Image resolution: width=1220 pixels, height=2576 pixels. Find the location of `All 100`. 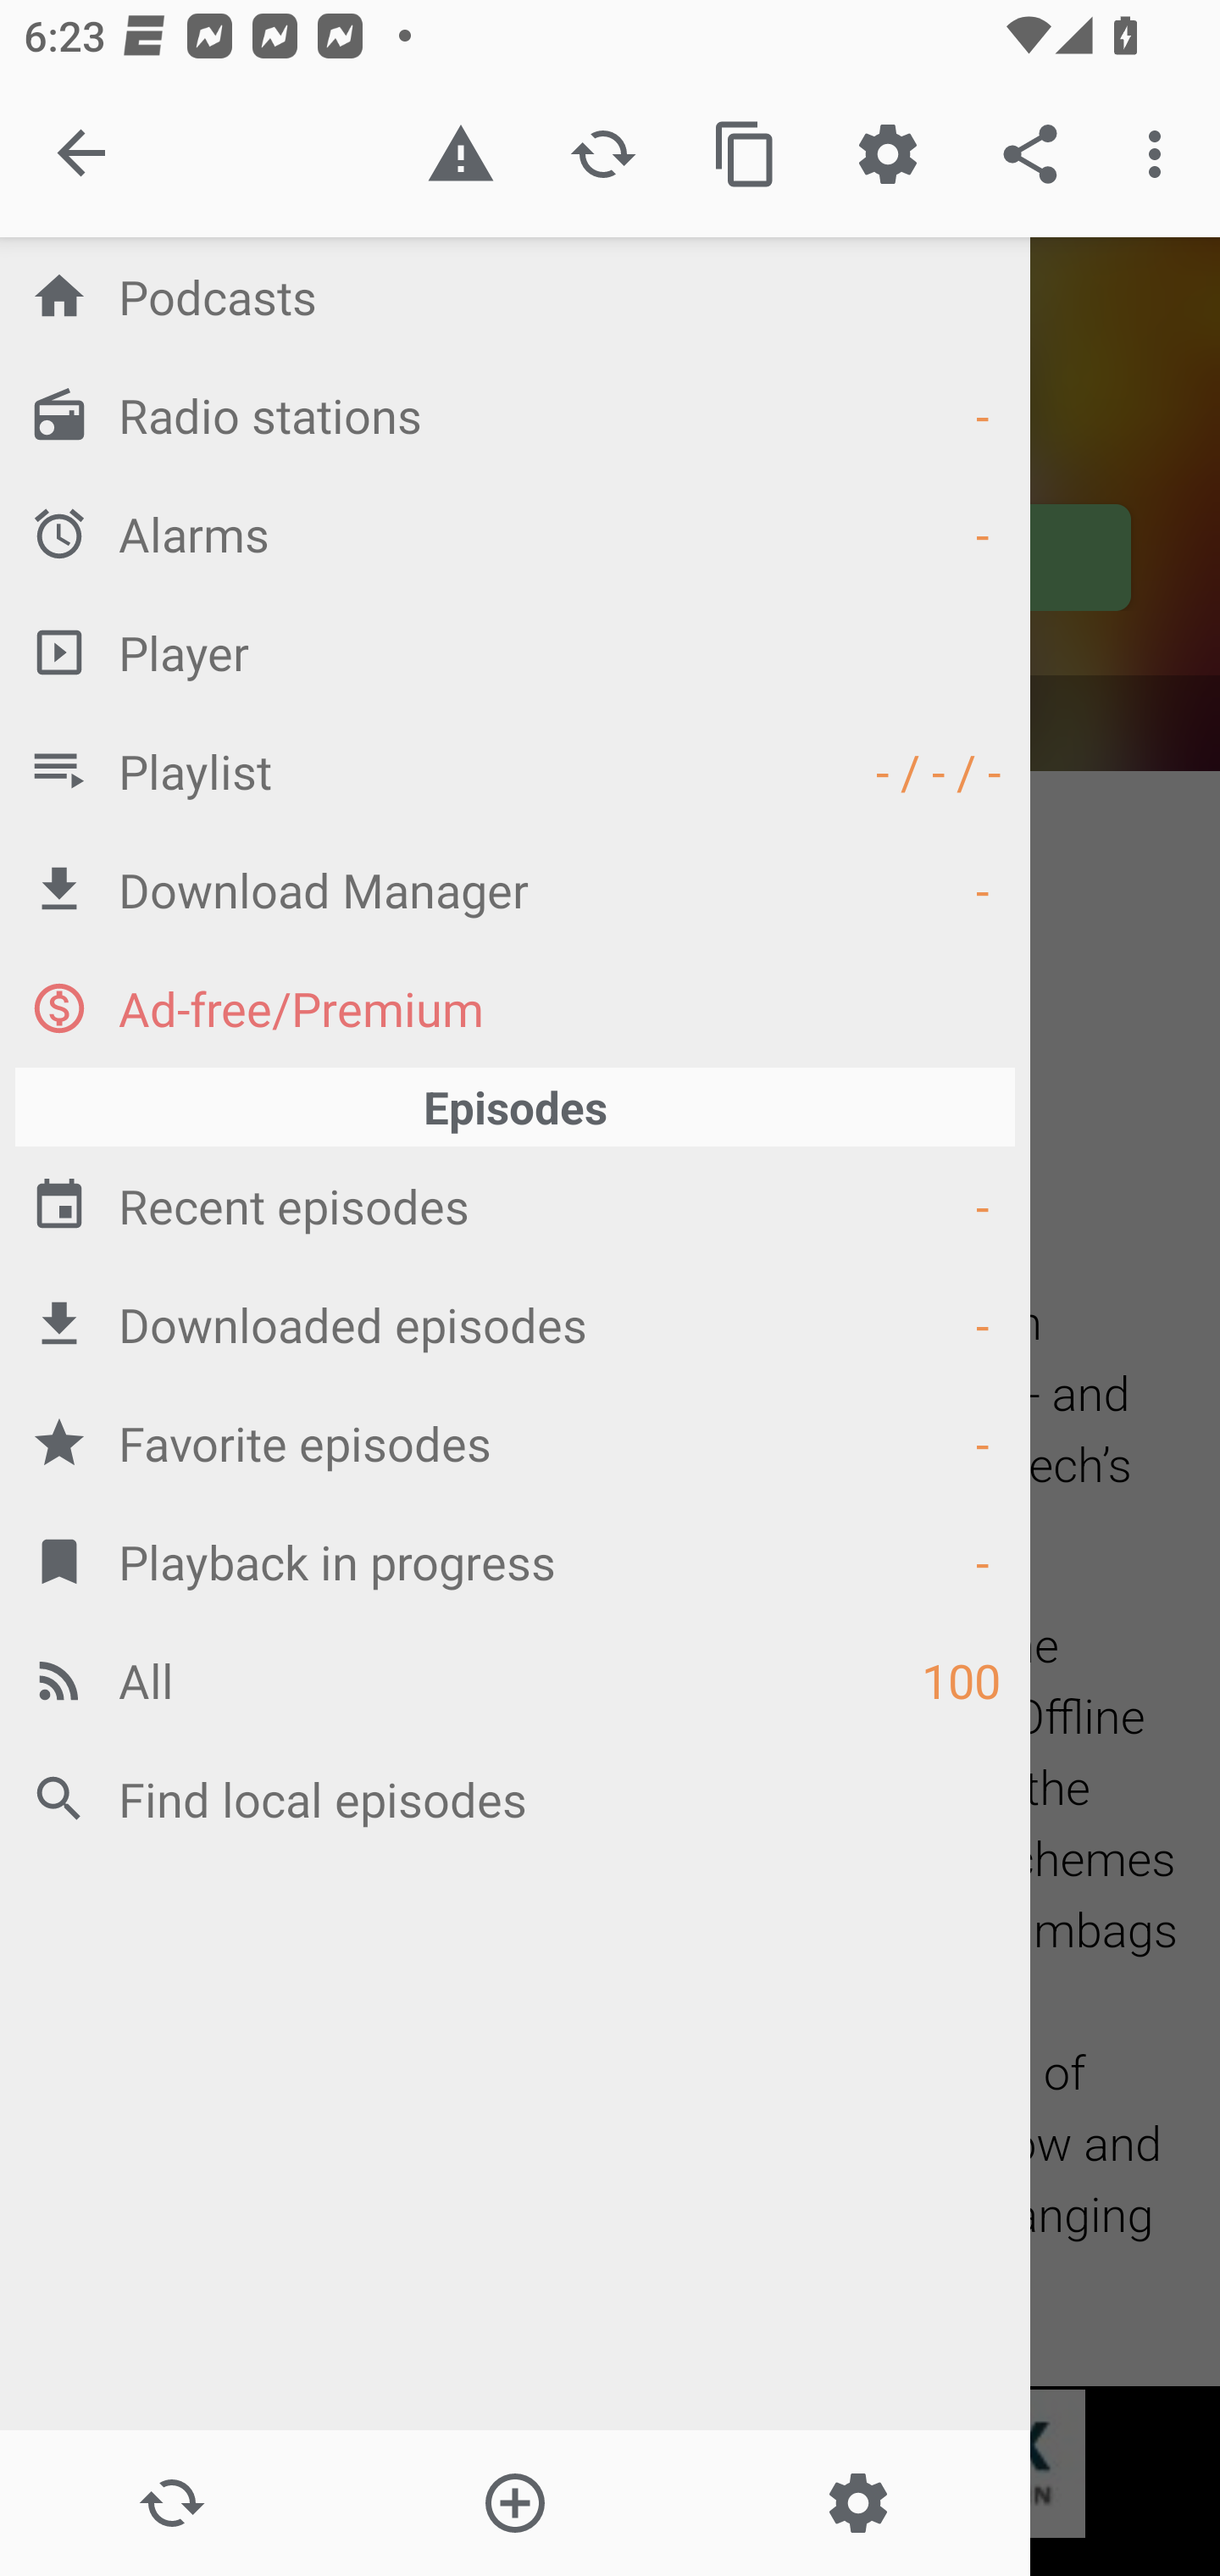

All 100 is located at coordinates (515, 1679).